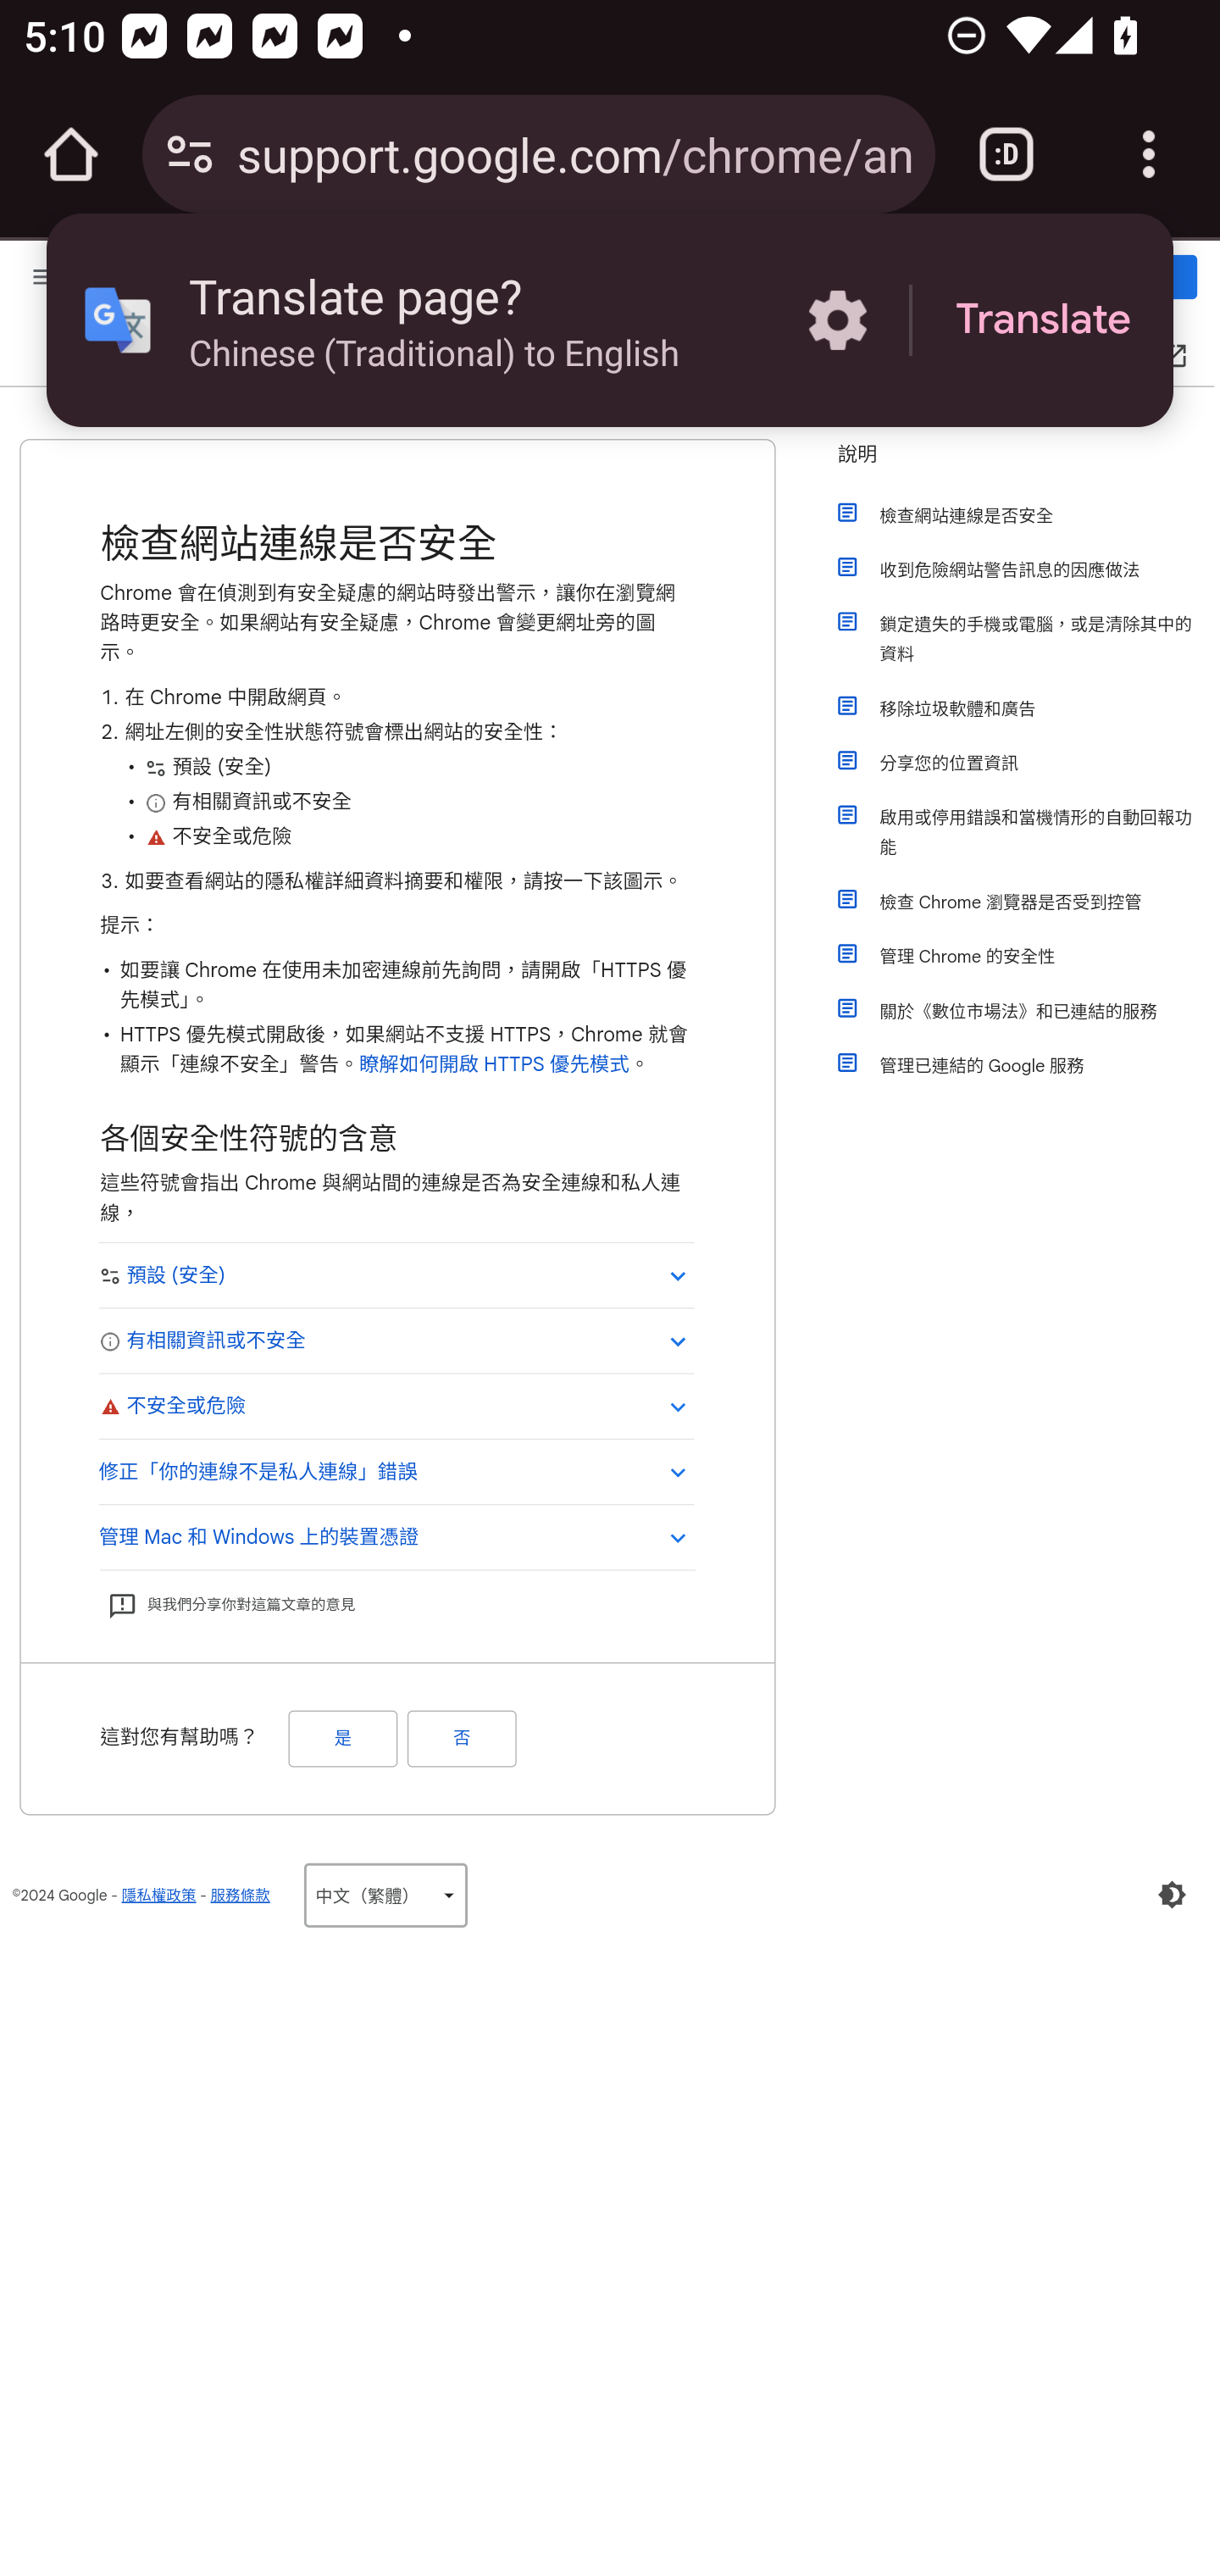 This screenshot has height=2576, width=1220. Describe the element at coordinates (1029, 902) in the screenshot. I see `檢查 Chrome 瀏覽器是否受到控管` at that location.